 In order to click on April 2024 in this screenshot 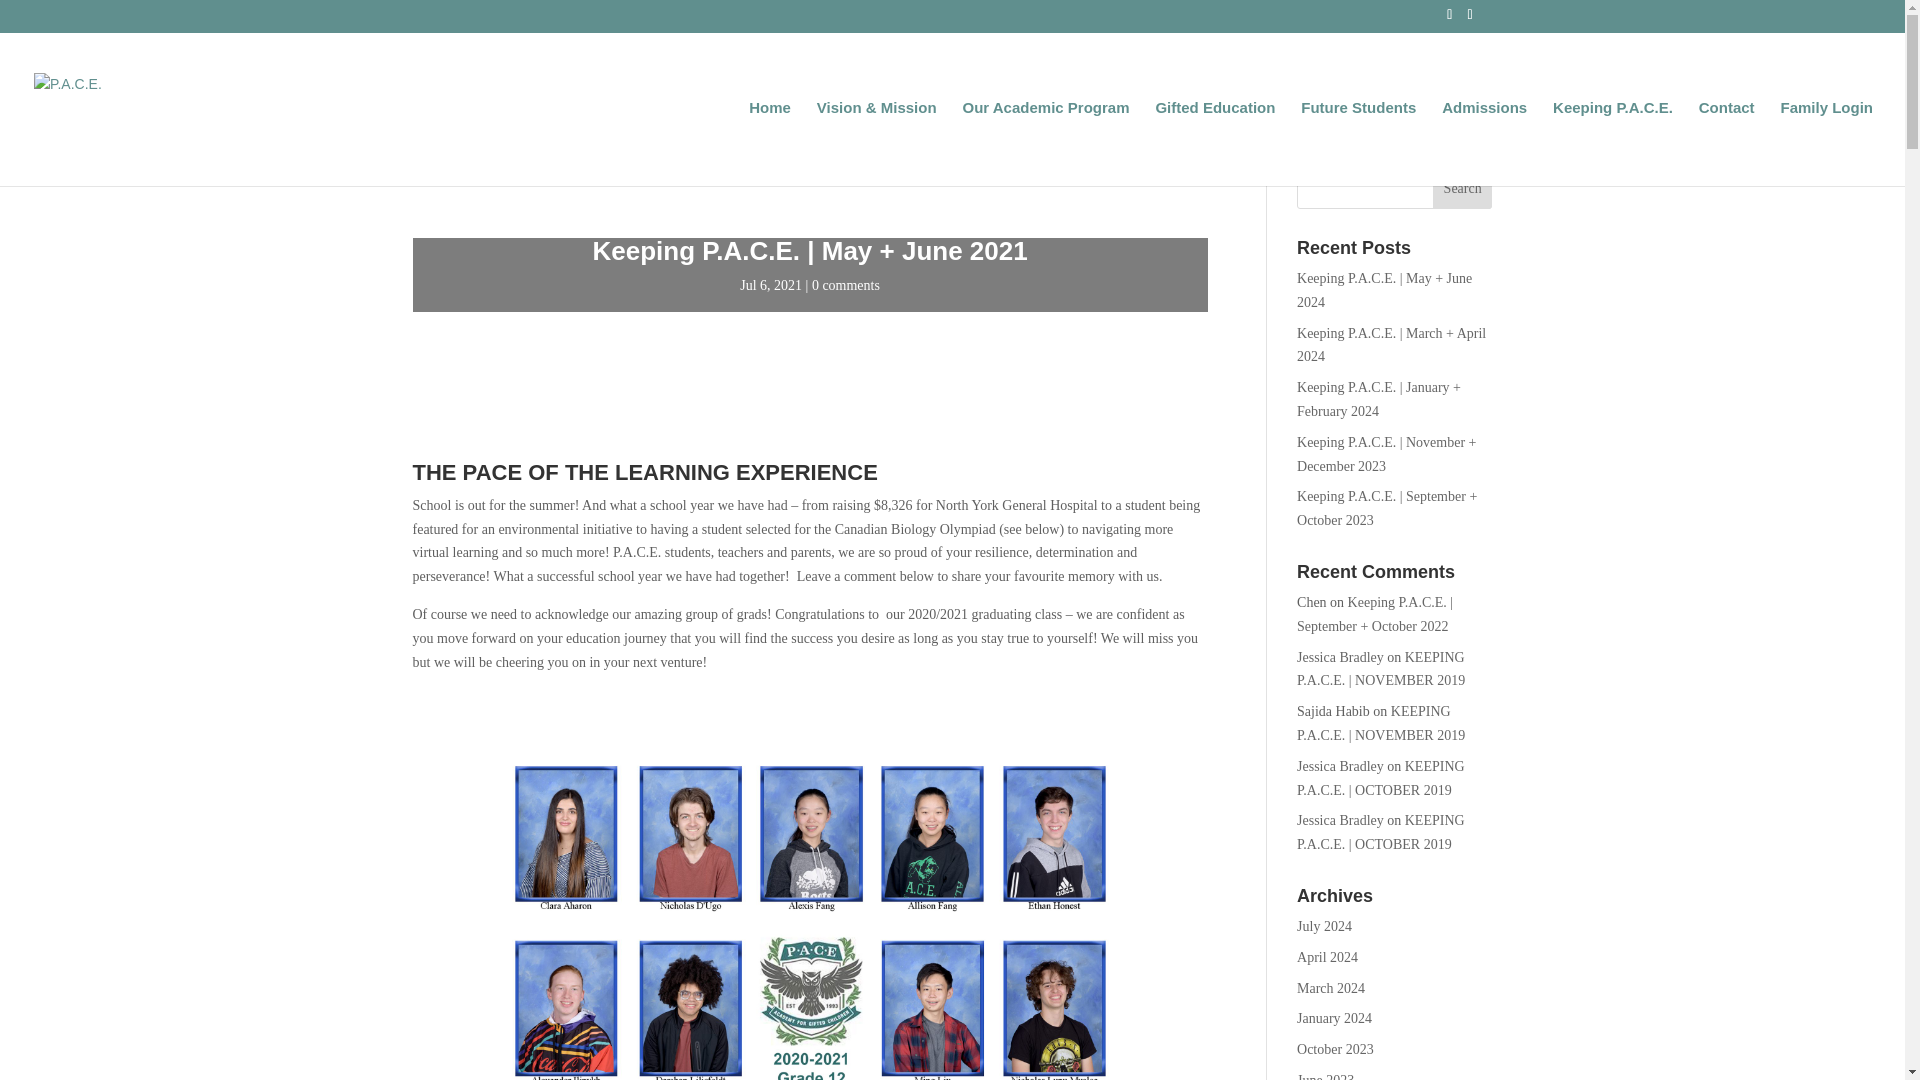, I will do `click(1327, 958)`.